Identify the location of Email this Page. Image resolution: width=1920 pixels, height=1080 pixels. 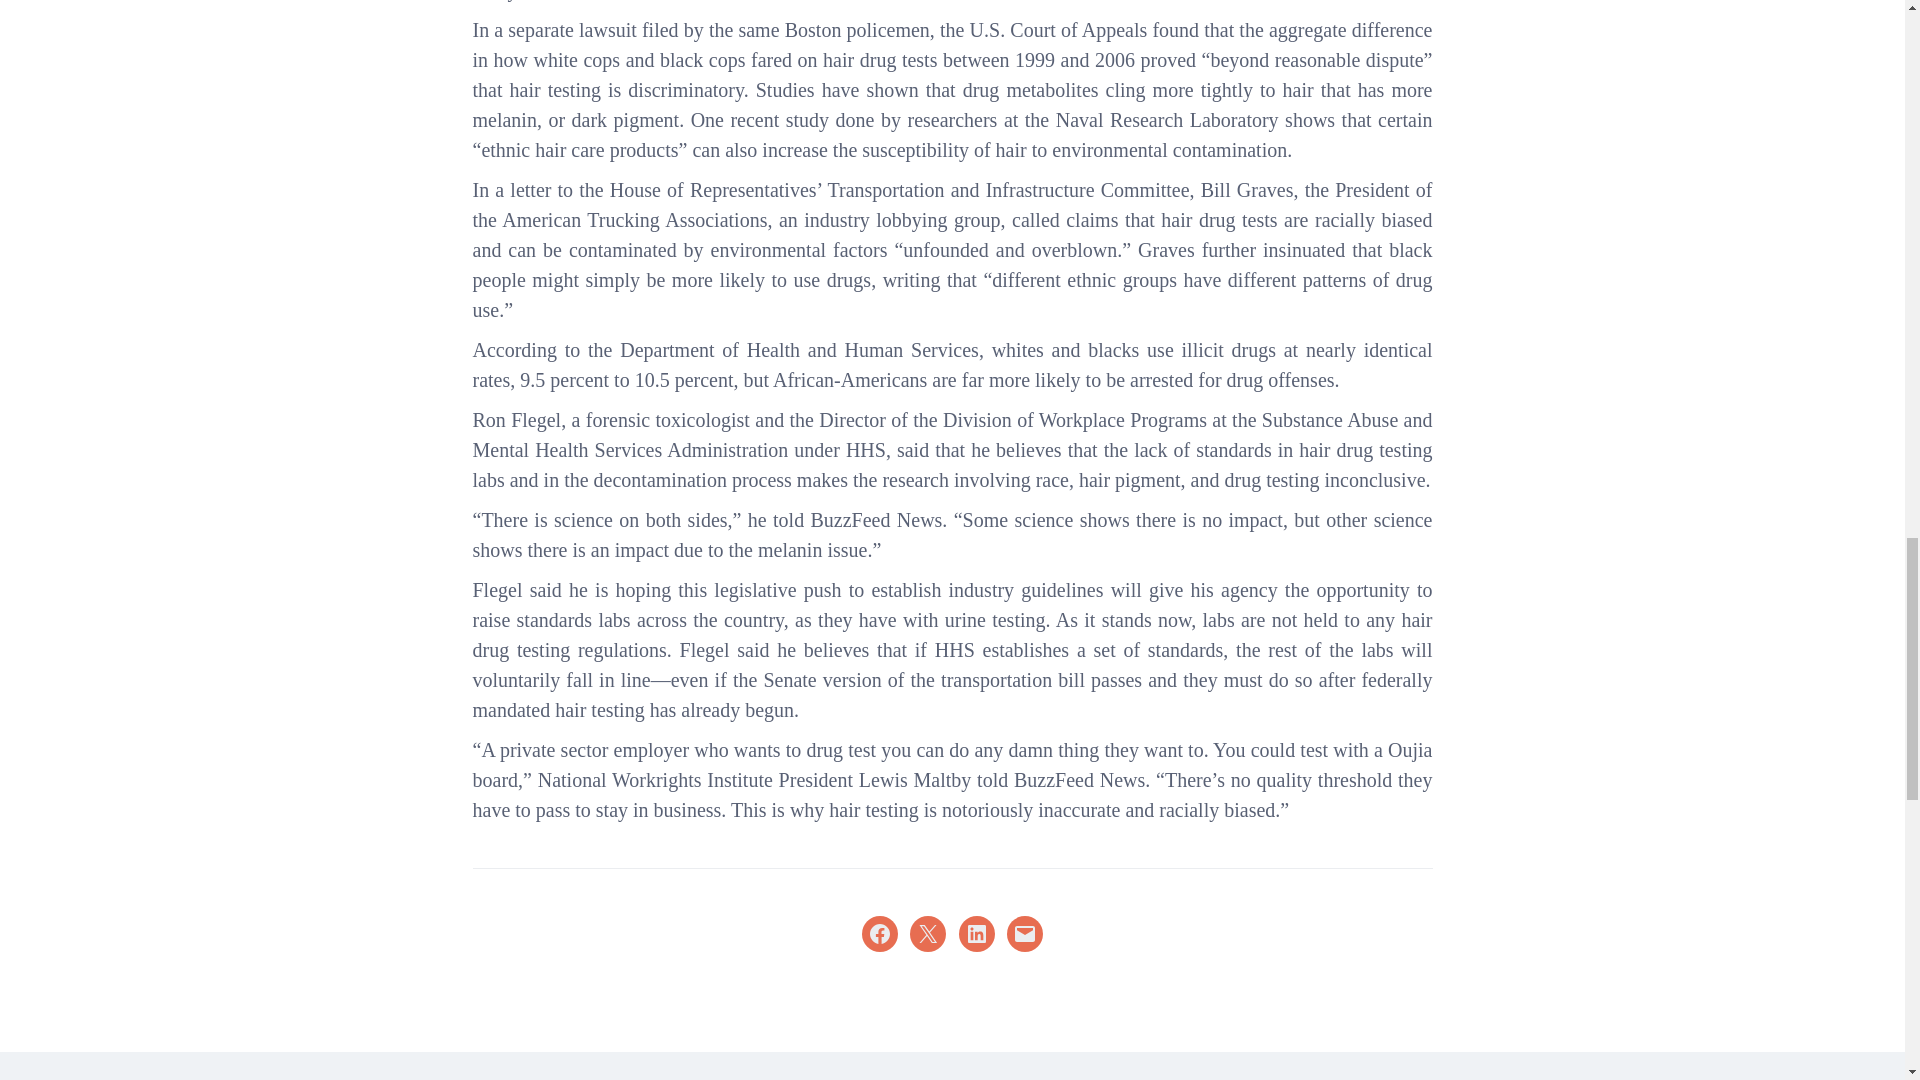
(1024, 933).